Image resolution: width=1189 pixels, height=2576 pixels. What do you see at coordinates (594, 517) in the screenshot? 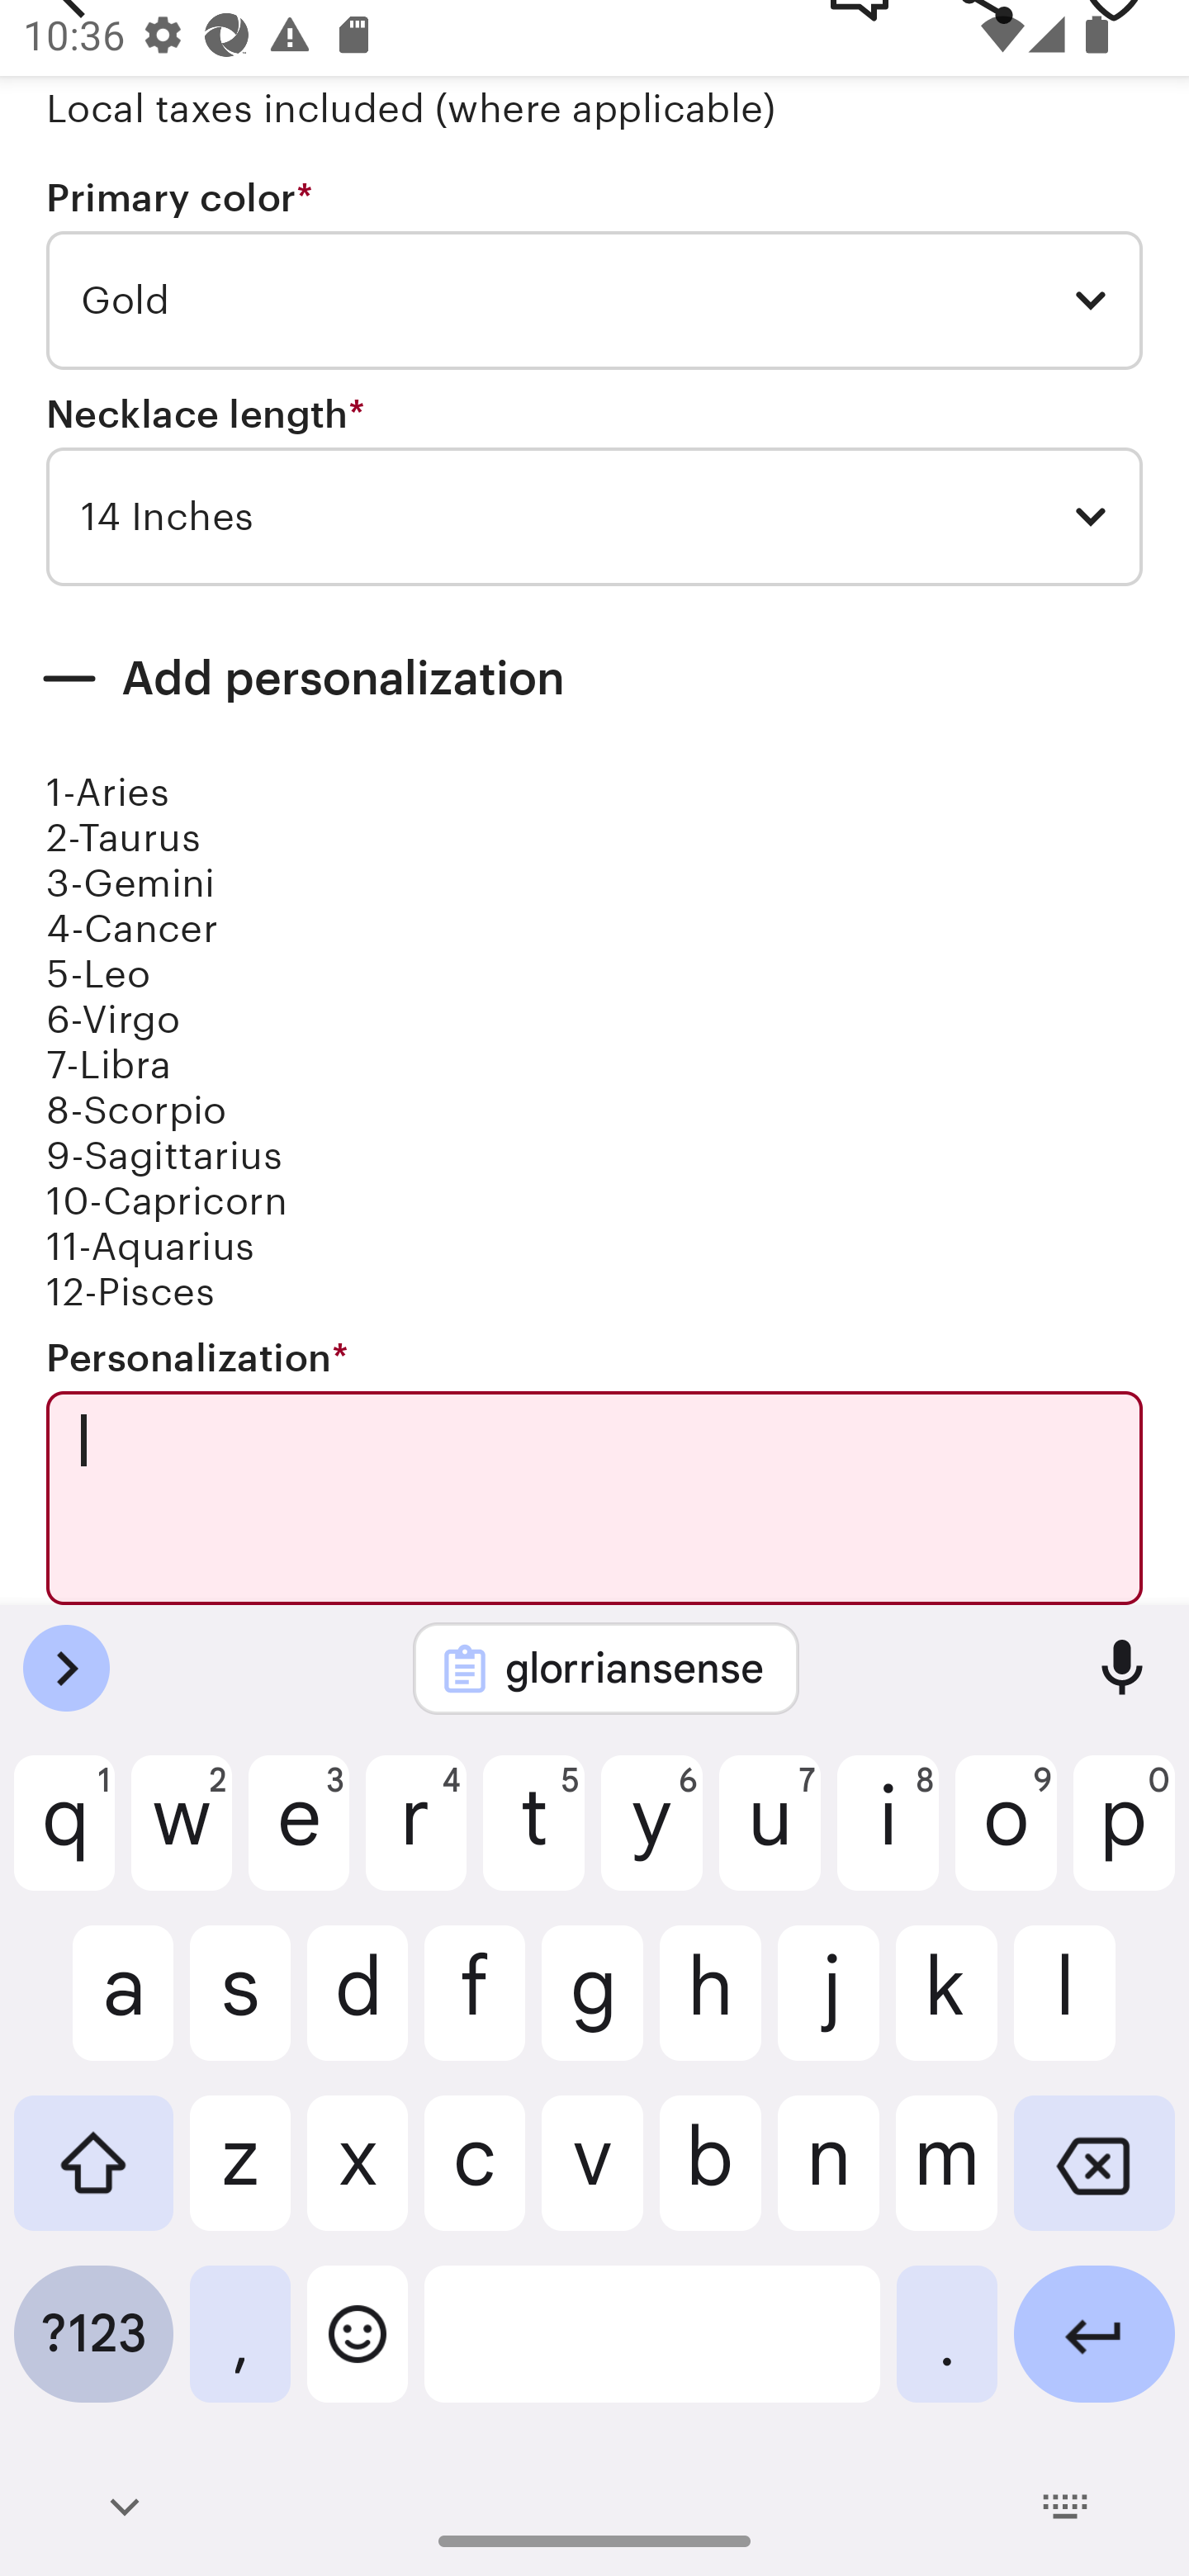
I see `14 Inches` at bounding box center [594, 517].